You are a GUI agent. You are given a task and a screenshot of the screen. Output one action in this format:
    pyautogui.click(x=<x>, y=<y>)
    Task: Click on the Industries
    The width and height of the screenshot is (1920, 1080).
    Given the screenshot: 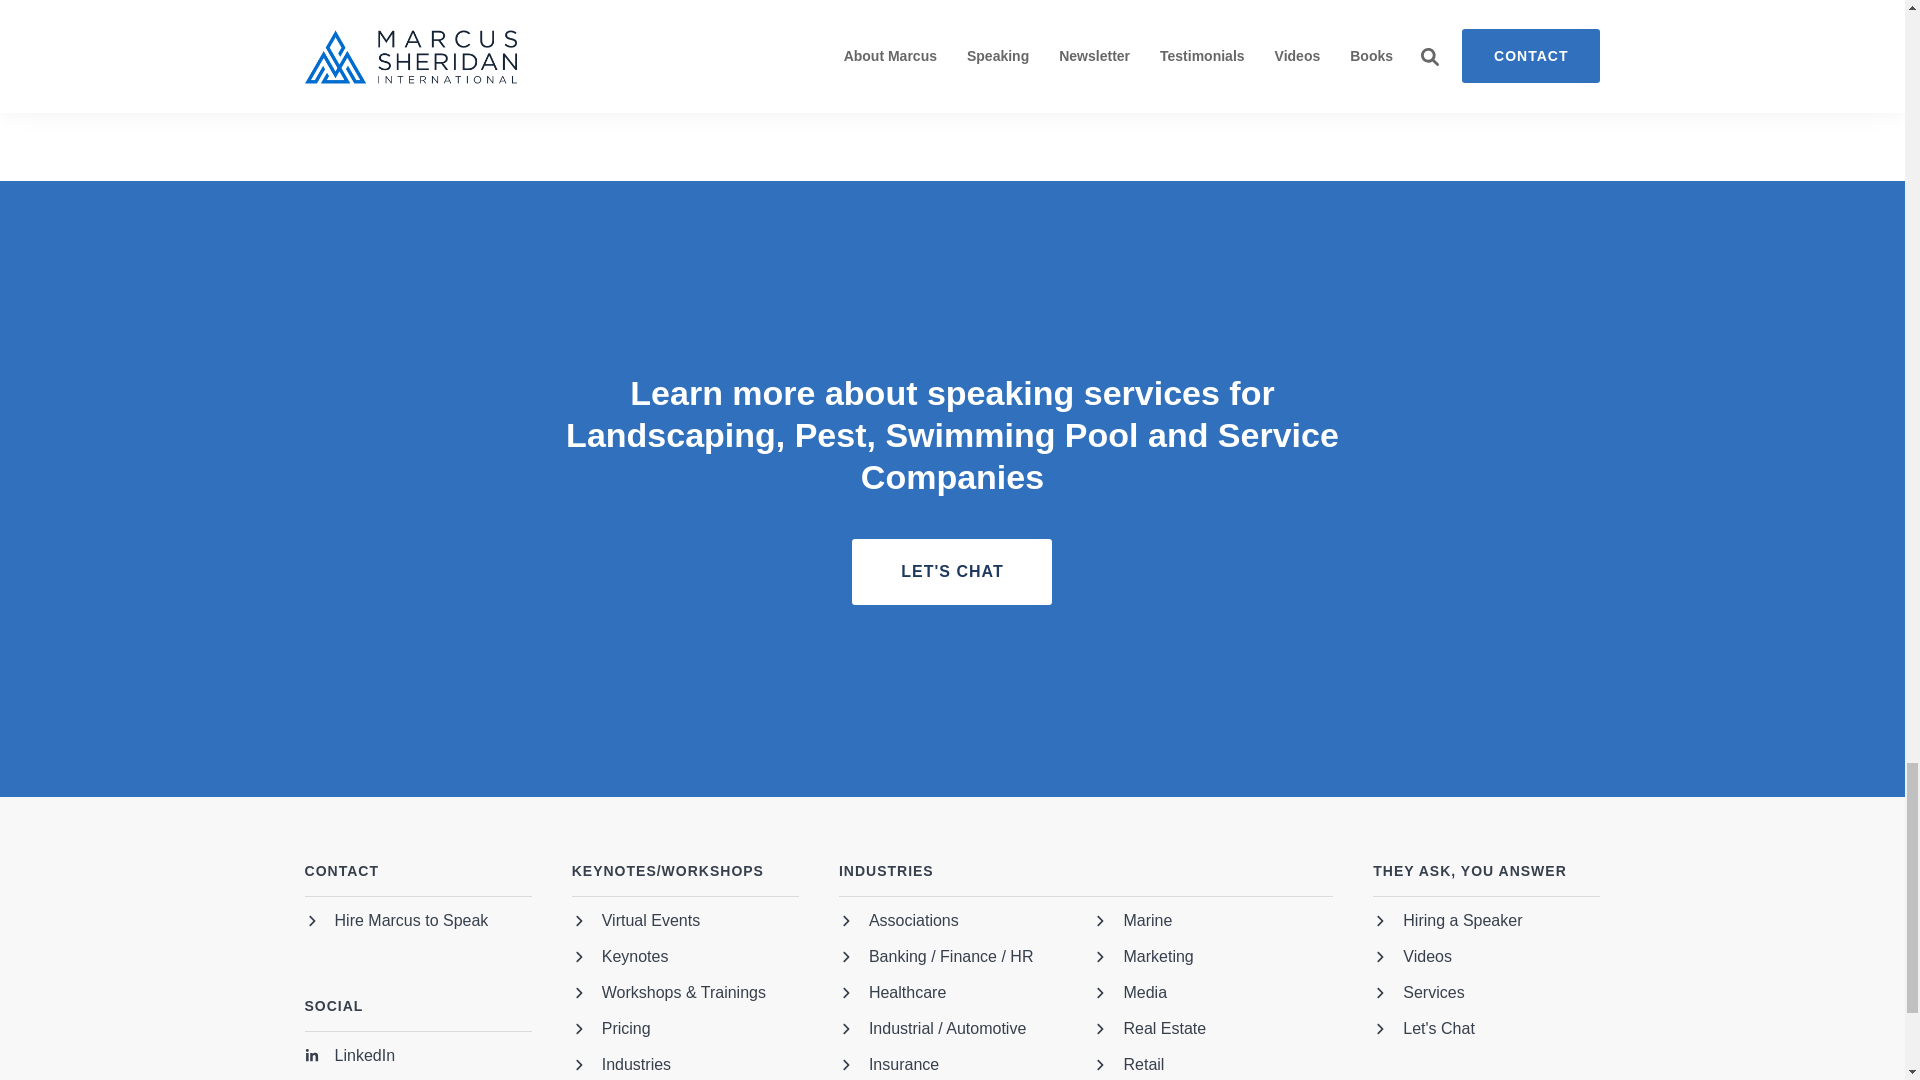 What is the action you would take?
    pyautogui.click(x=621, y=1068)
    